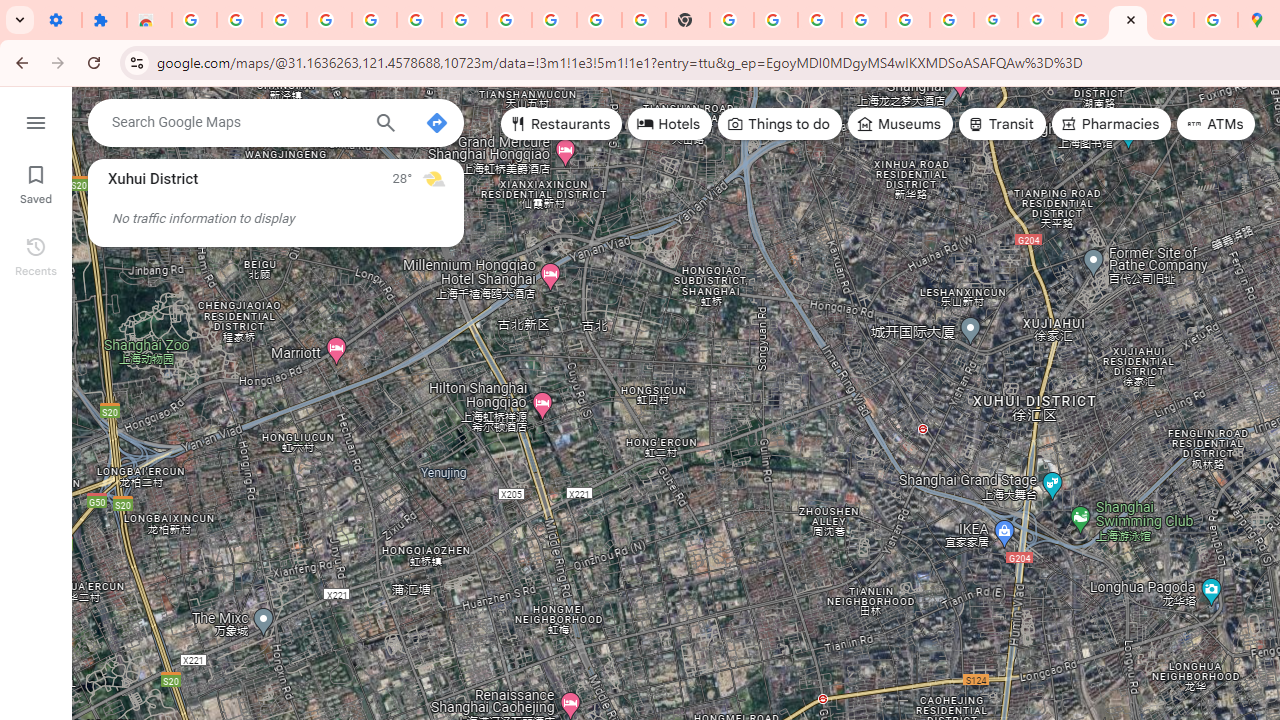 The height and width of the screenshot is (720, 1280). I want to click on Recents, so click(36, 254).